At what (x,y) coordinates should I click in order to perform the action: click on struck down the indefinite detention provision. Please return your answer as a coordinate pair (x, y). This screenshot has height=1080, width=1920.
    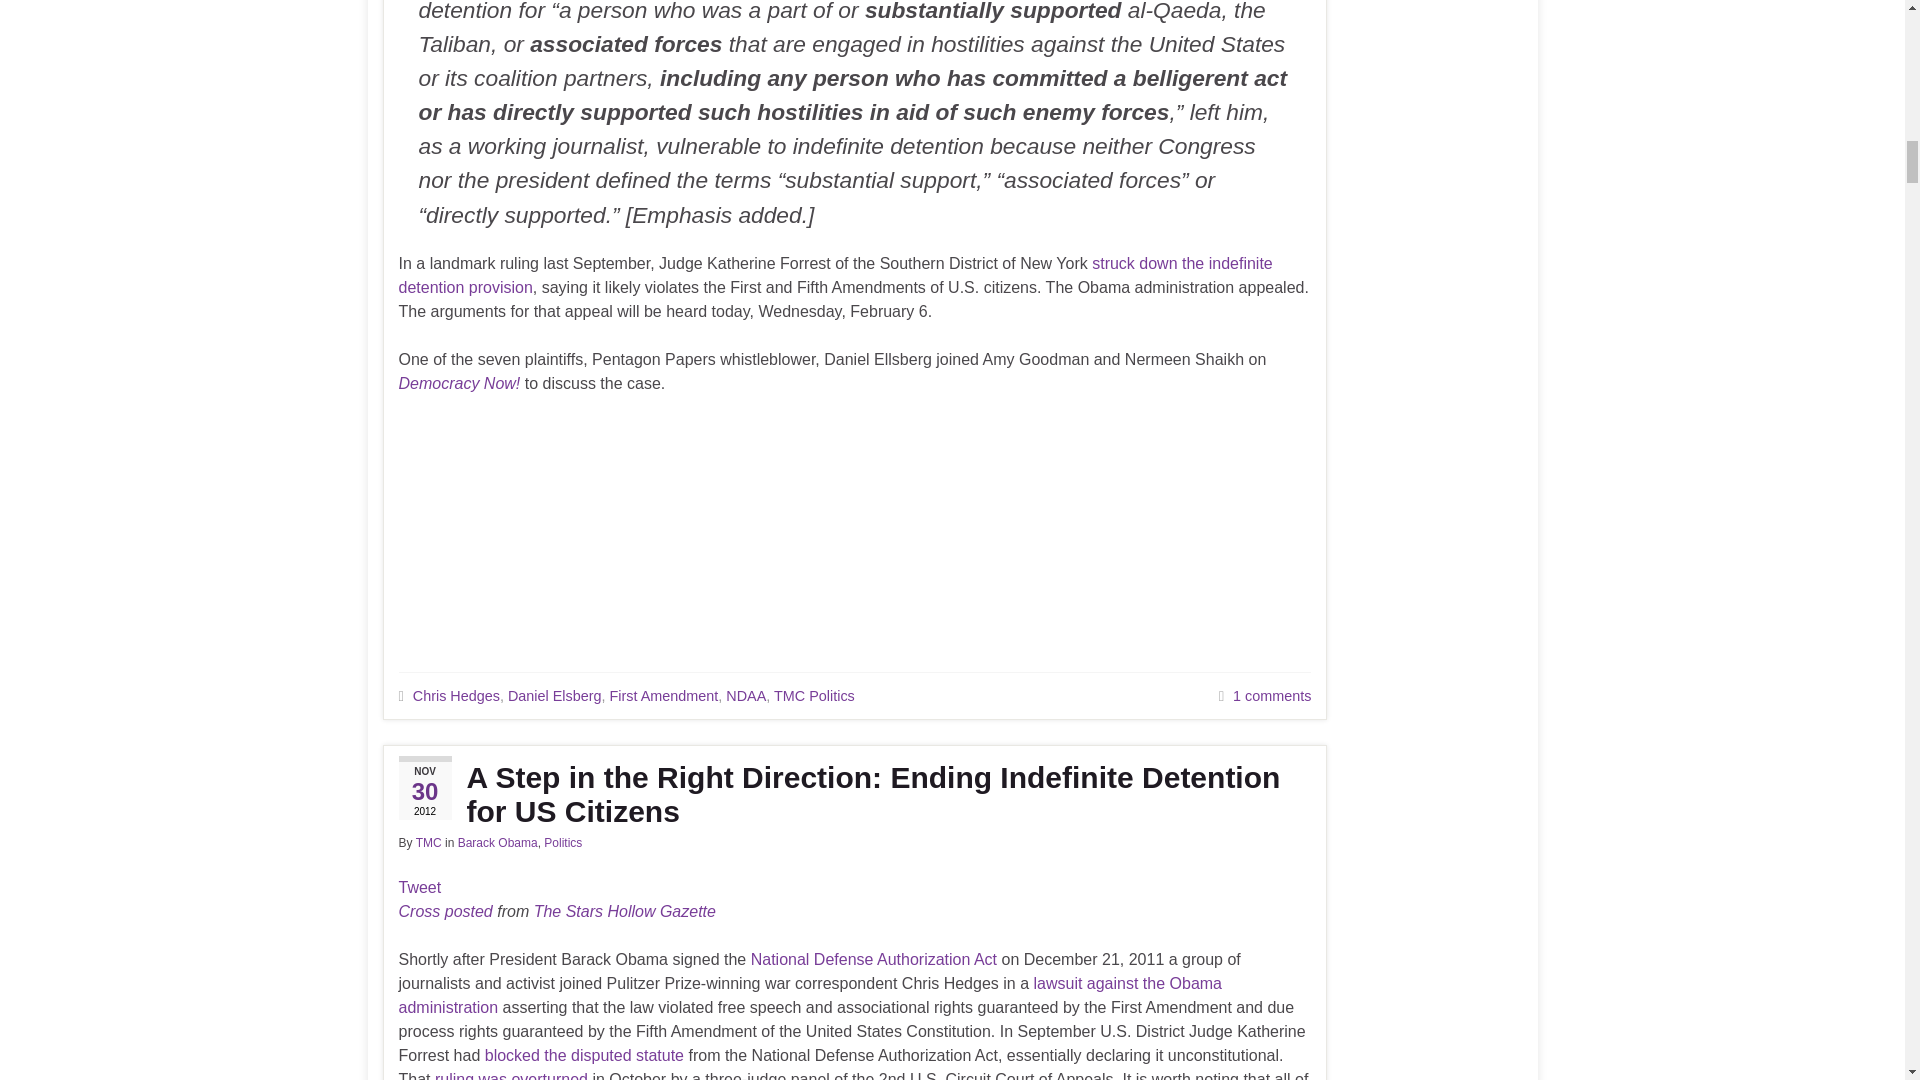
    Looking at the image, I should click on (834, 274).